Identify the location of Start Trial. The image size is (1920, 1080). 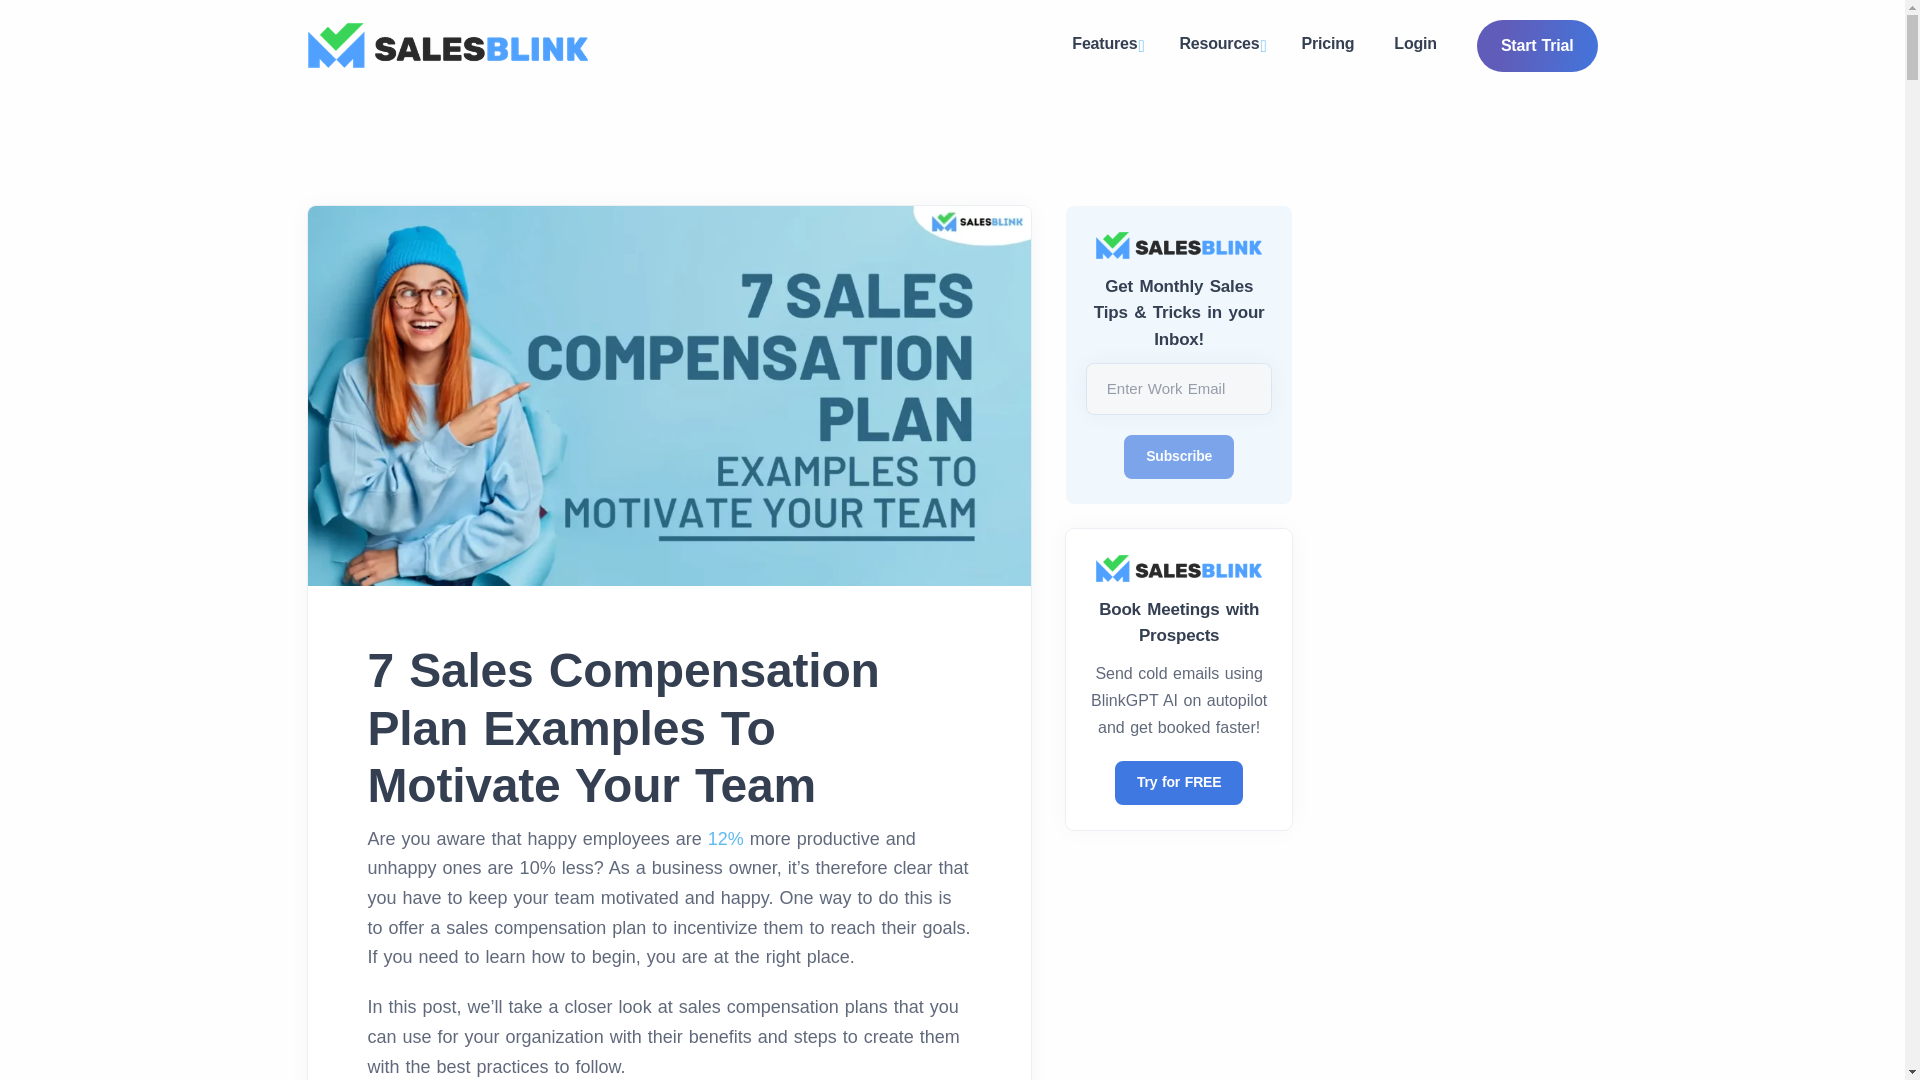
(1536, 46).